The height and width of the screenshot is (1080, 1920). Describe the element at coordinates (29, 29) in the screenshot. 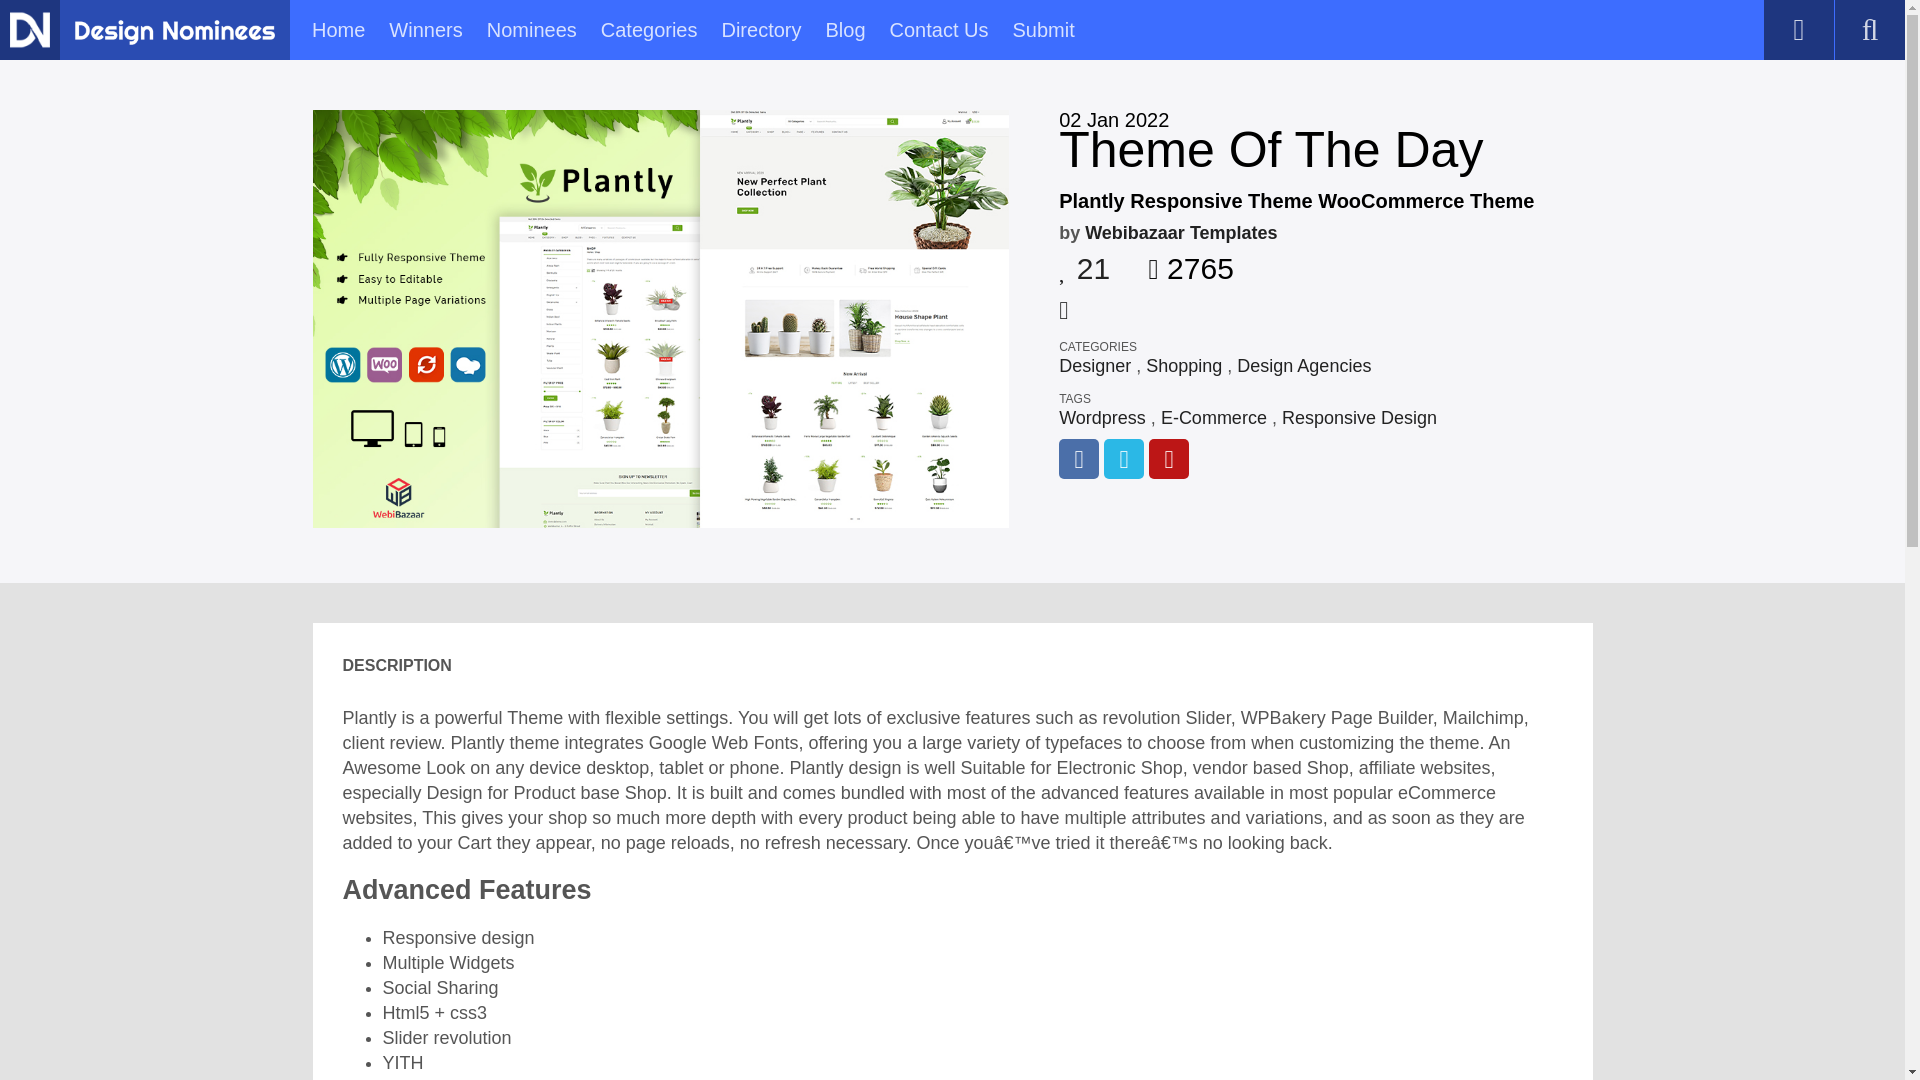

I see `Design Nominees` at that location.